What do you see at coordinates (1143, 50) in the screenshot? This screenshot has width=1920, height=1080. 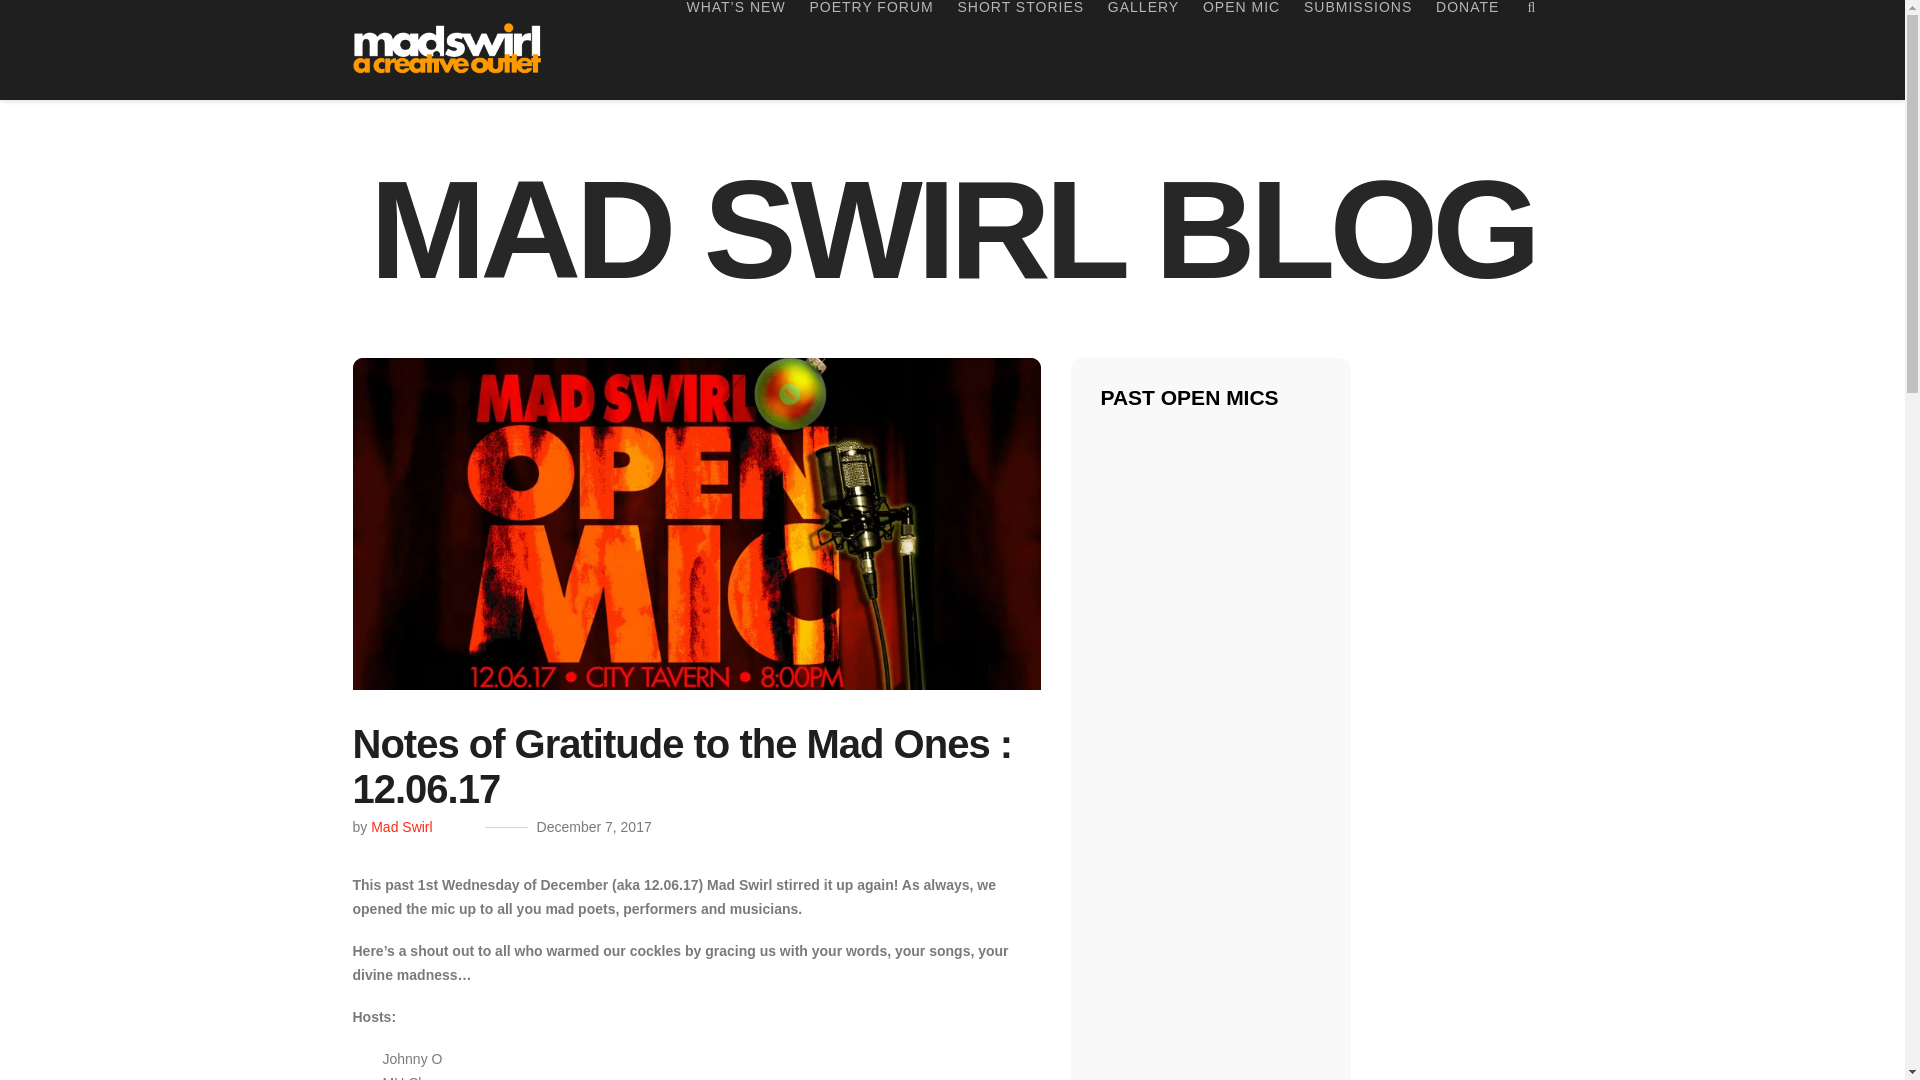 I see `GALLERY` at bounding box center [1143, 50].